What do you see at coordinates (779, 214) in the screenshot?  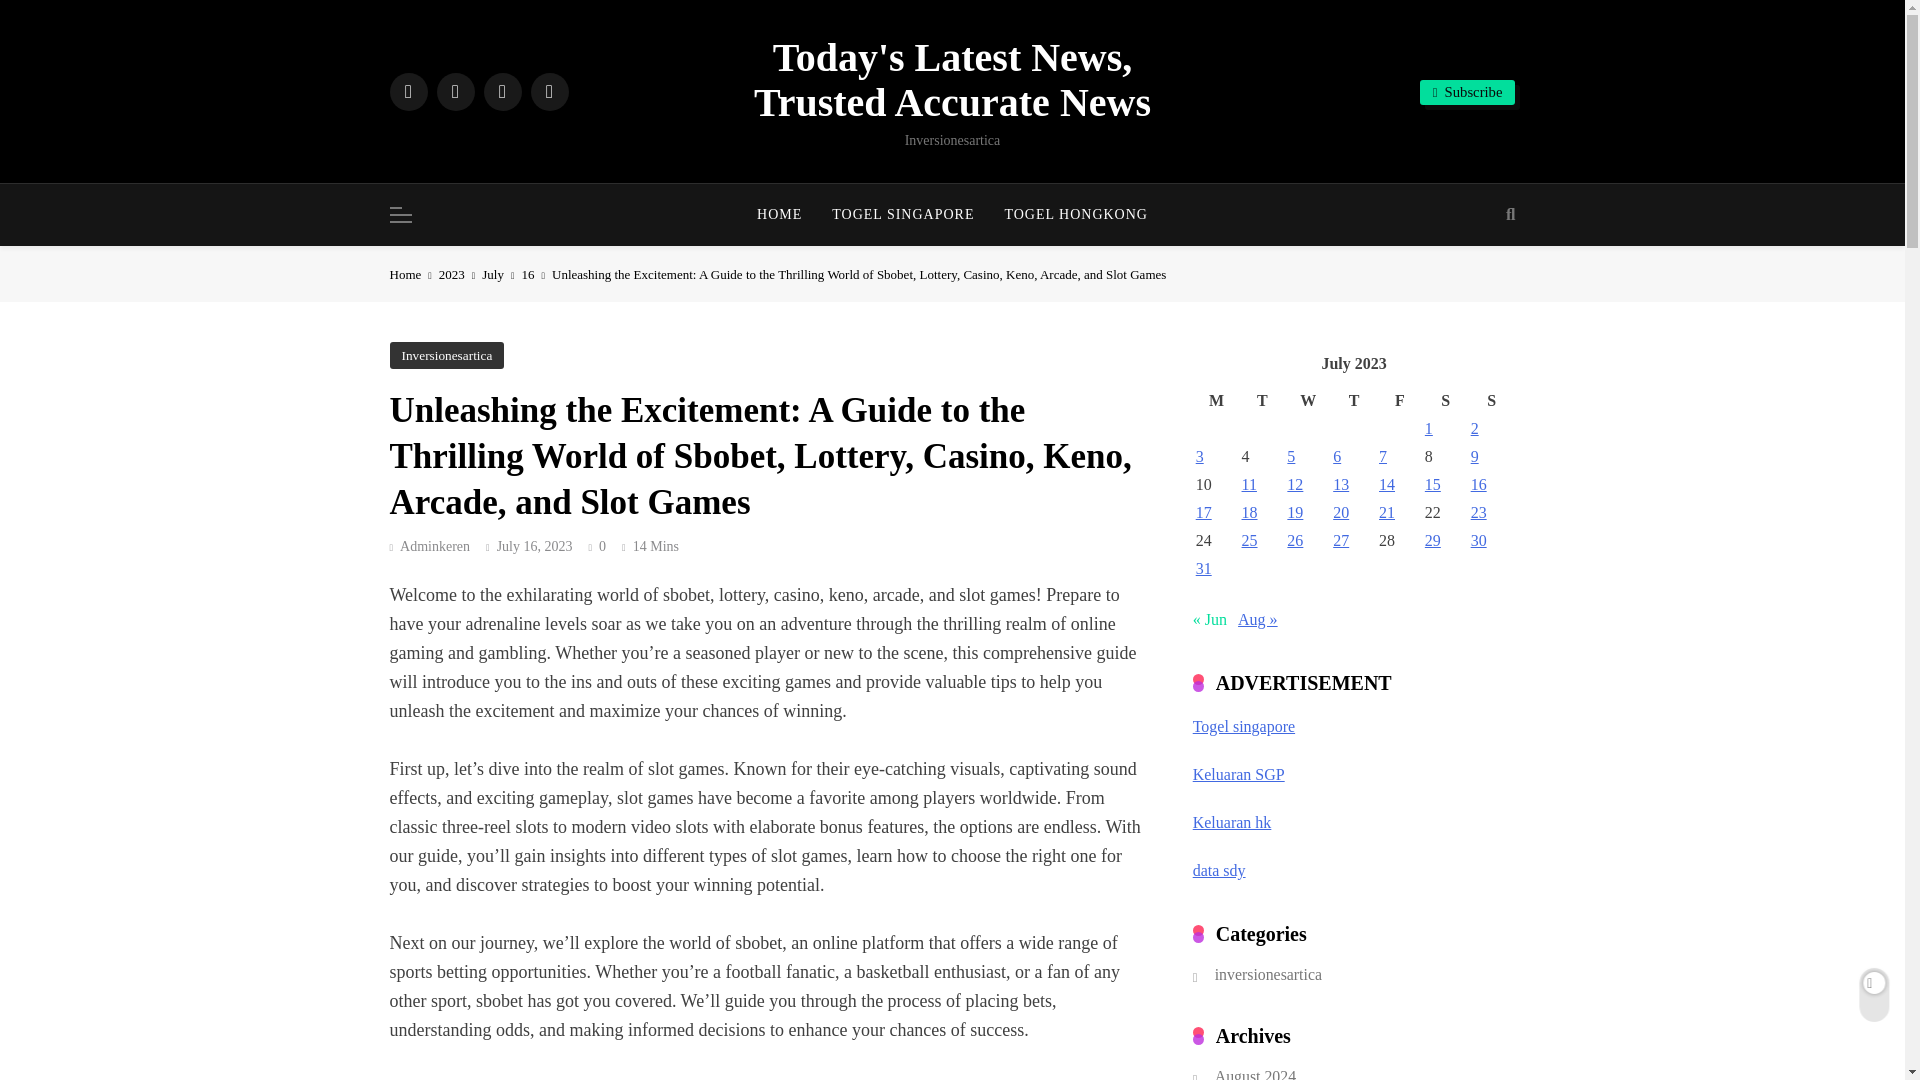 I see `HOME` at bounding box center [779, 214].